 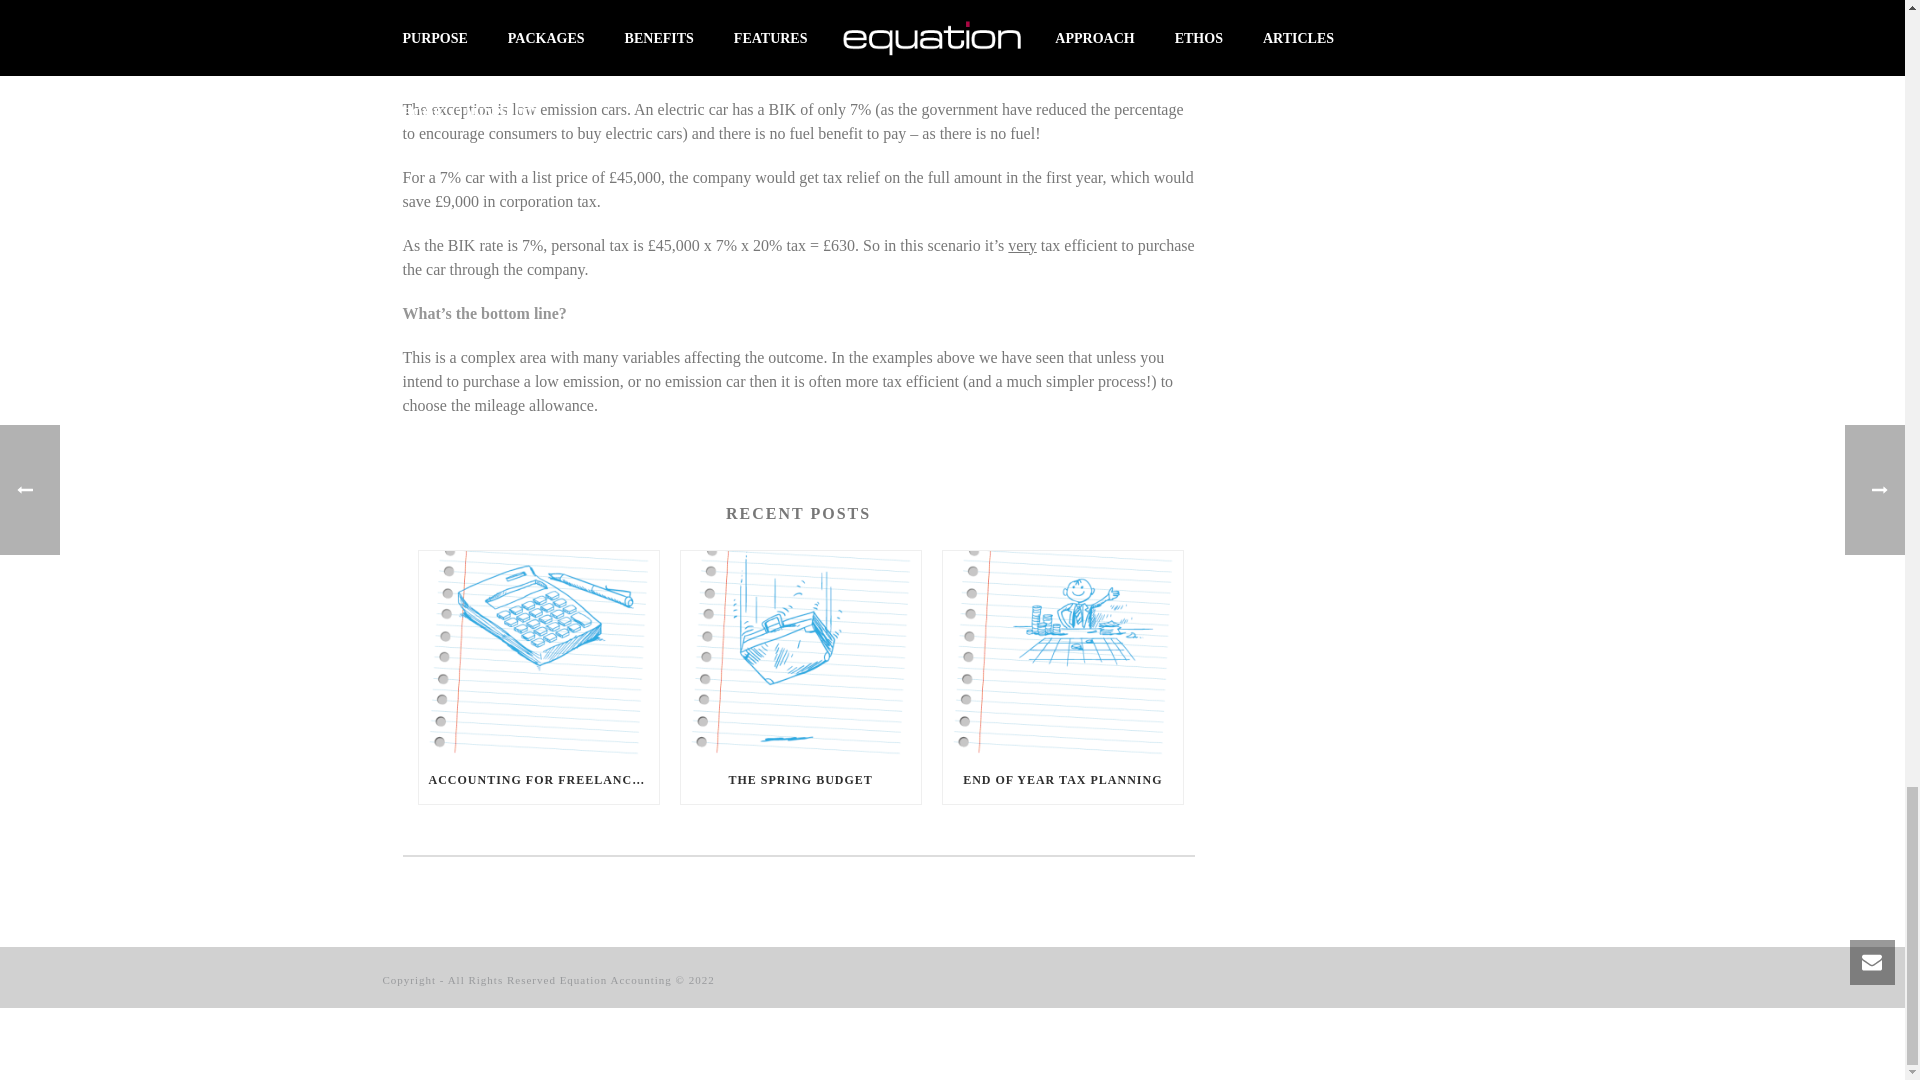 What do you see at coordinates (1062, 780) in the screenshot?
I see `END OF YEAR TAX PLANNING` at bounding box center [1062, 780].